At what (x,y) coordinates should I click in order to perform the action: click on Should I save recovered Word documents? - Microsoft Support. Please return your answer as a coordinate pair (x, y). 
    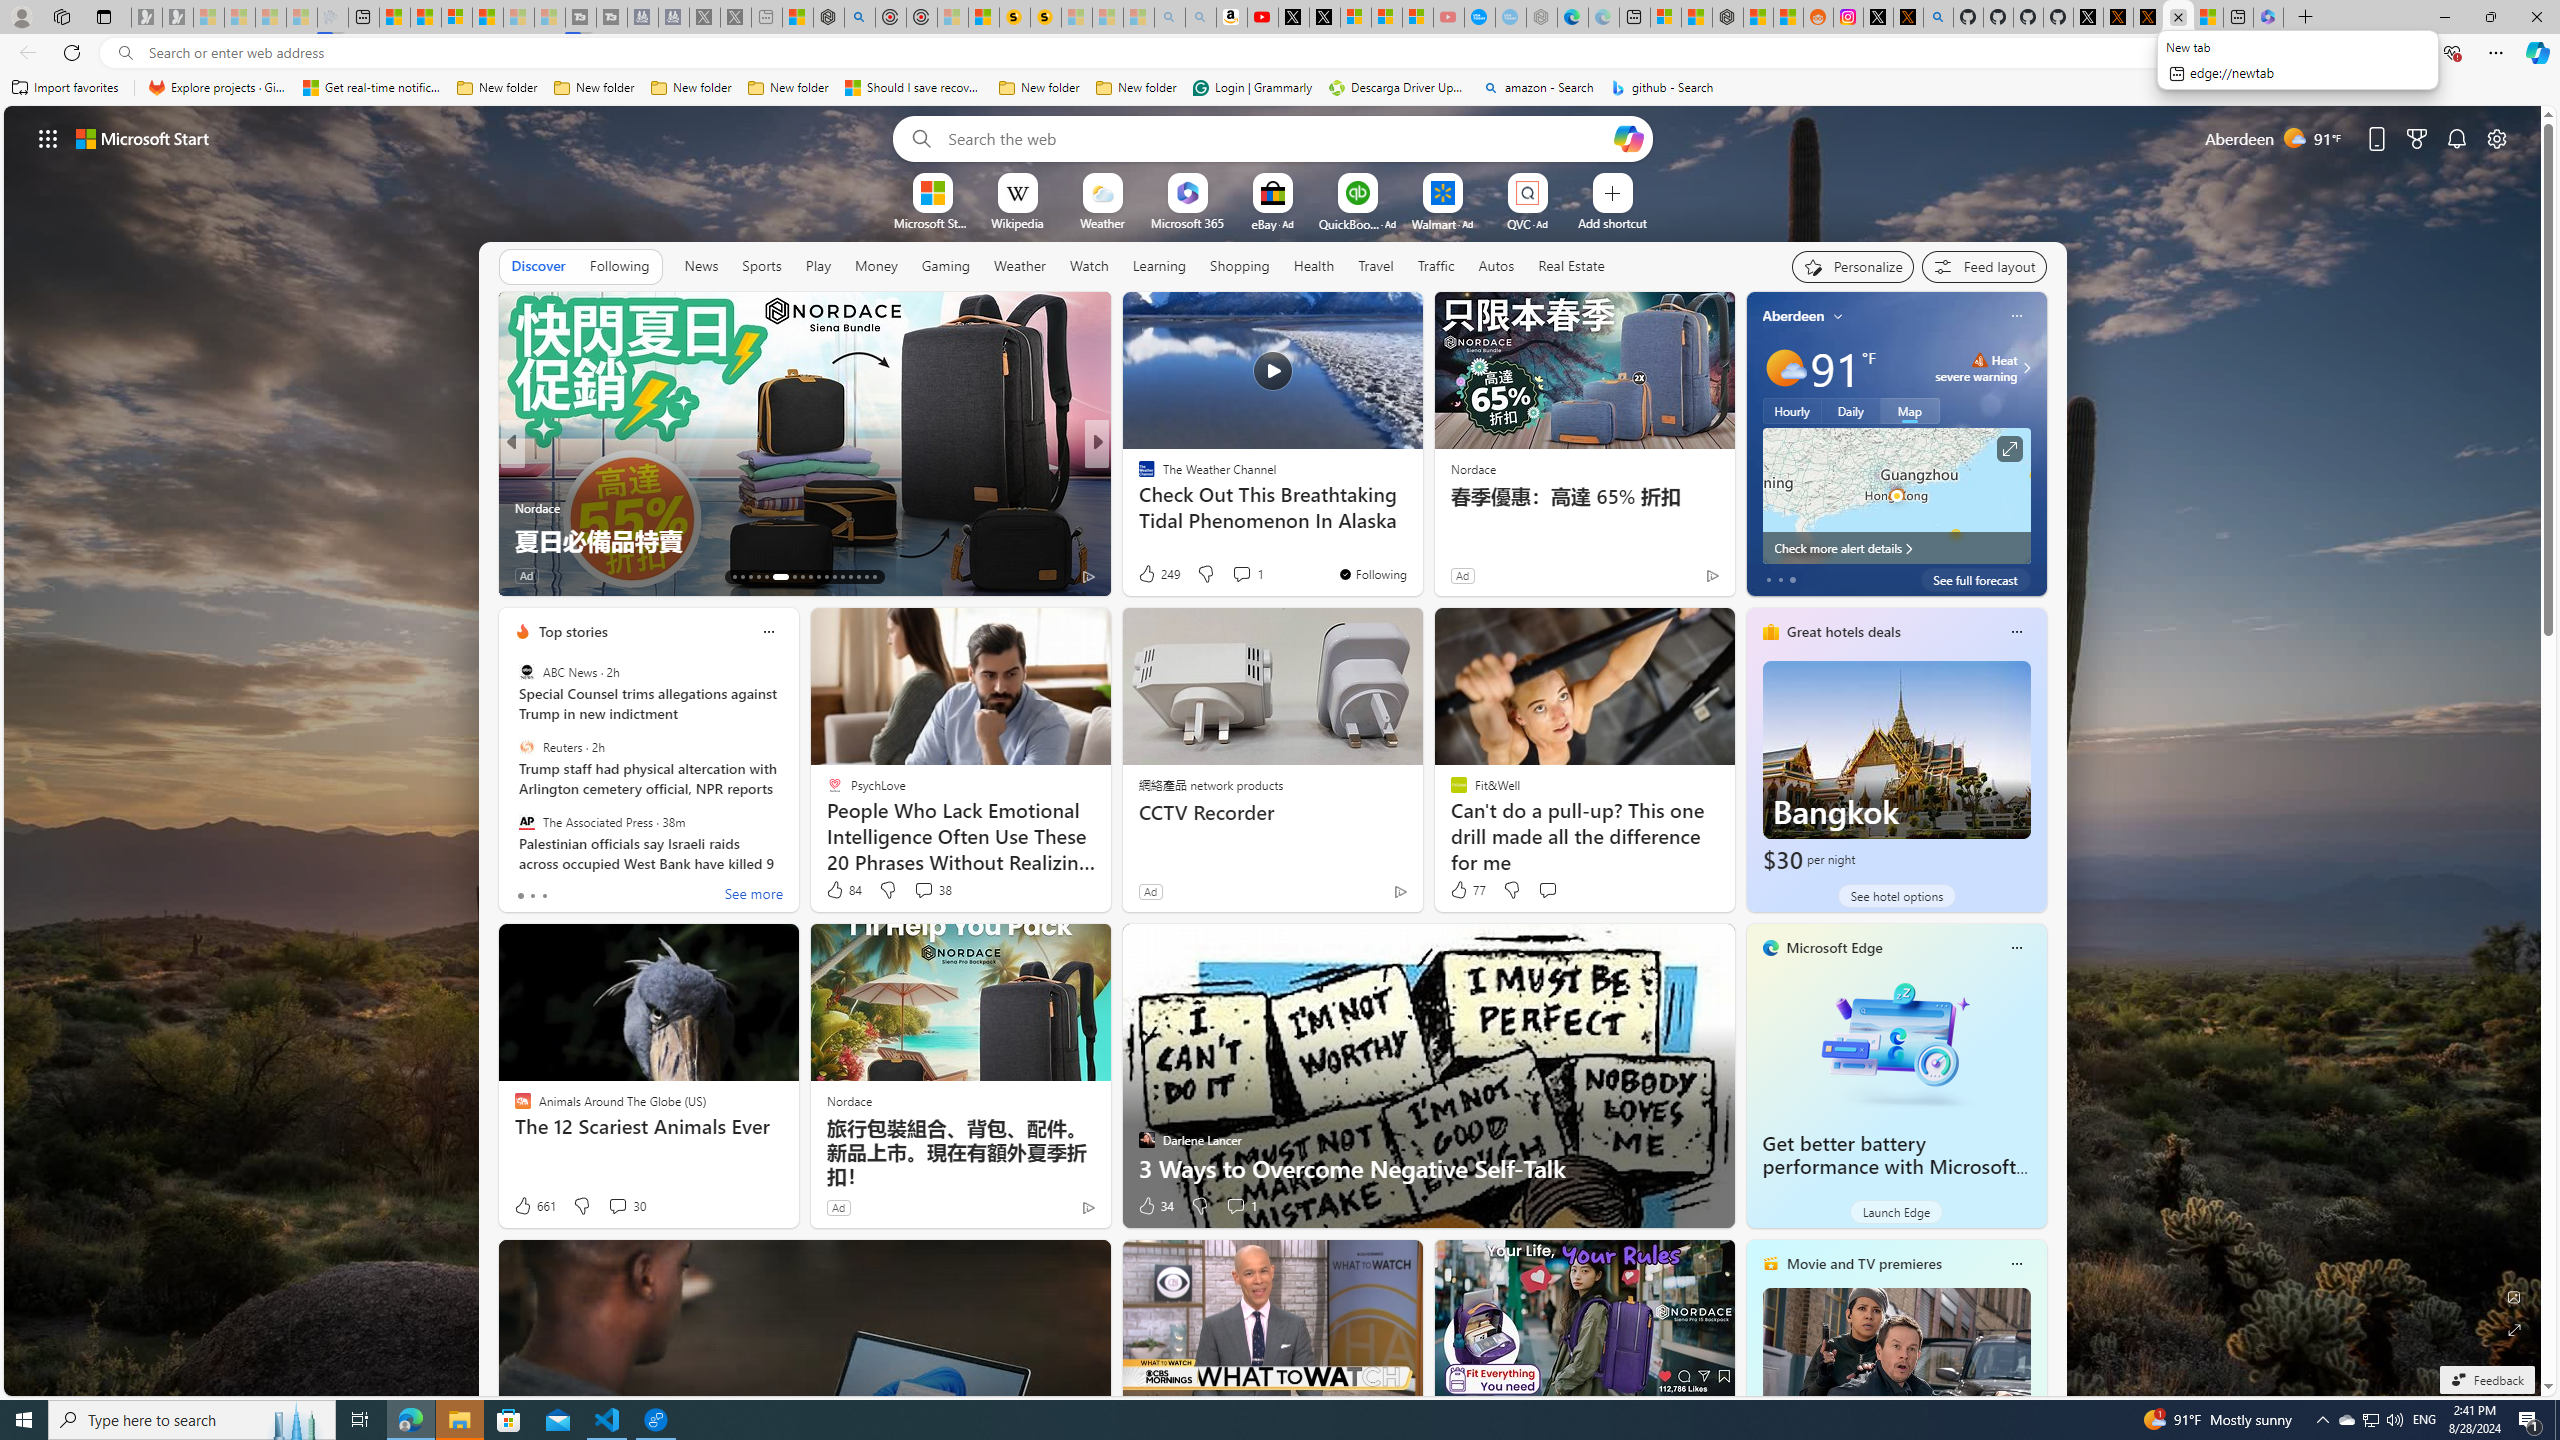
    Looking at the image, I should click on (914, 88).